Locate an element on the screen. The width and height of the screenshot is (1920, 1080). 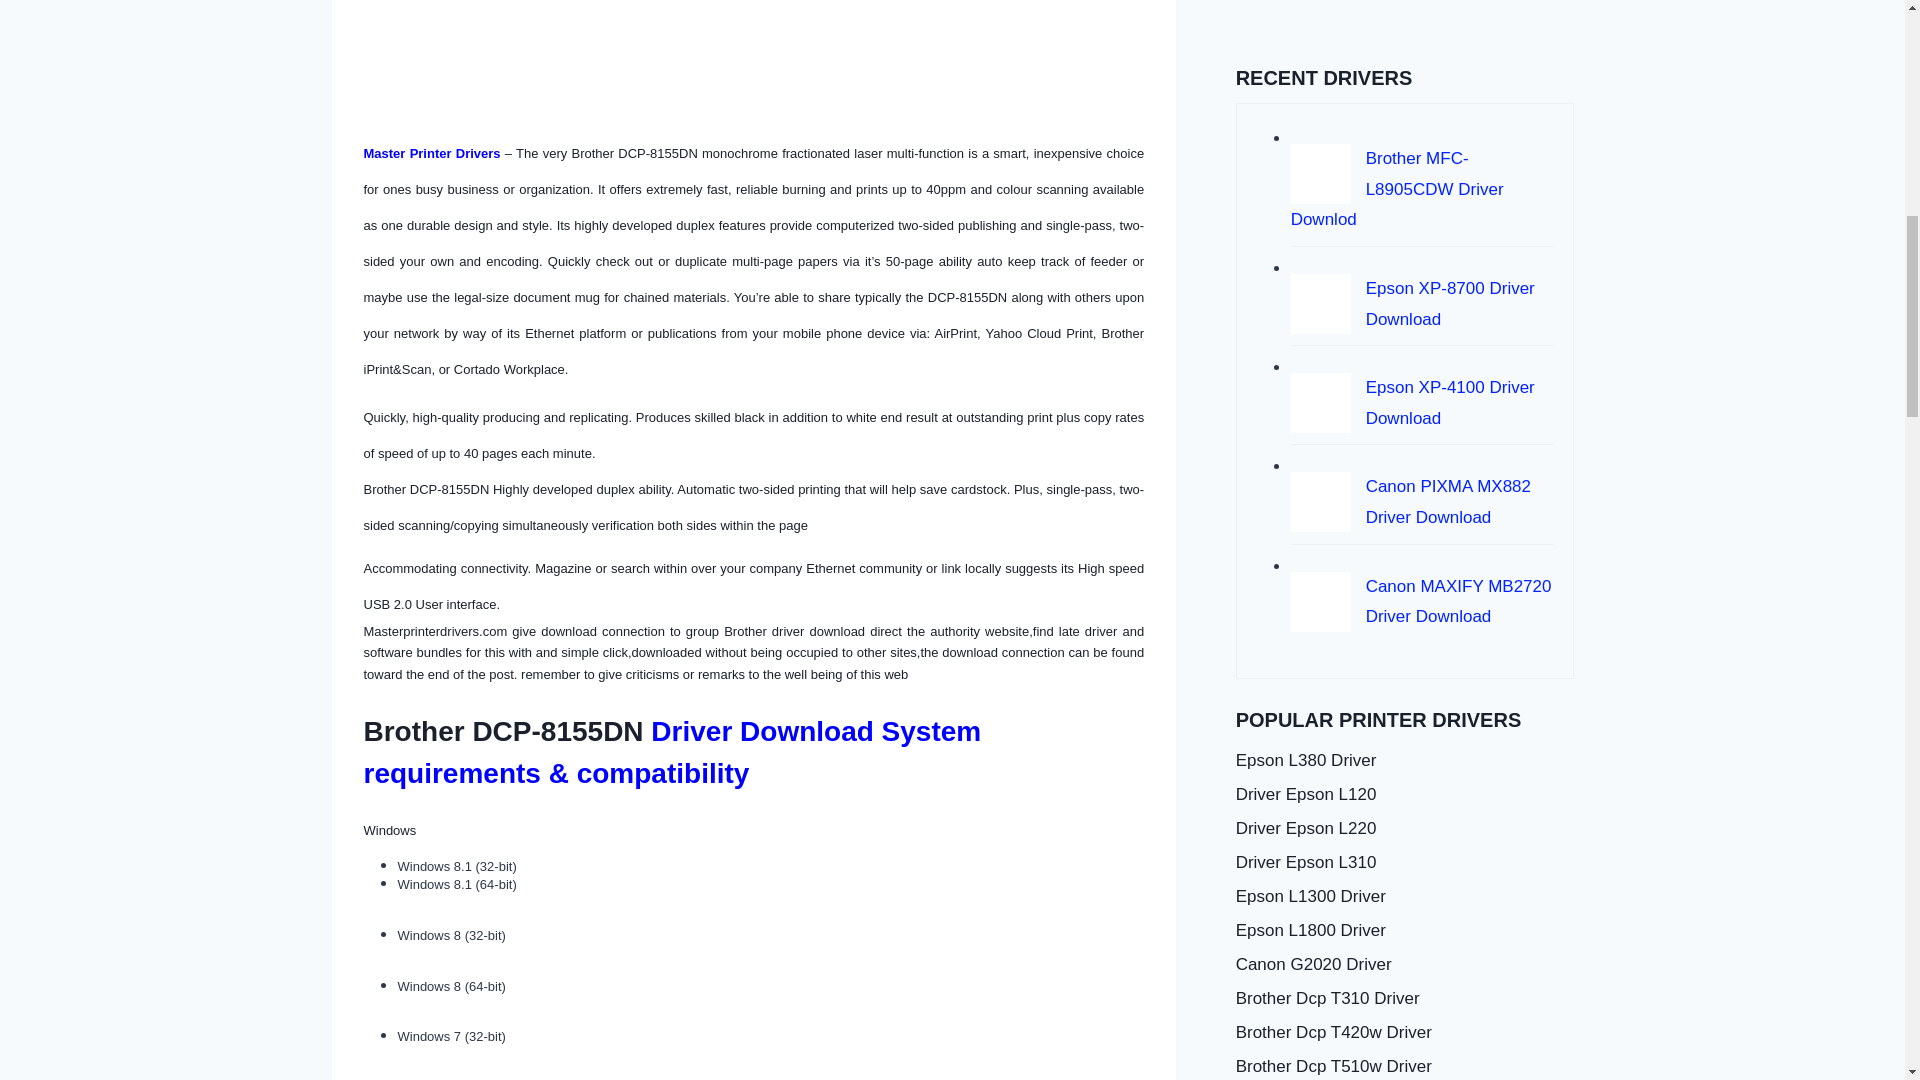
Epson XP-8700 Driver Download is located at coordinates (1450, 304).